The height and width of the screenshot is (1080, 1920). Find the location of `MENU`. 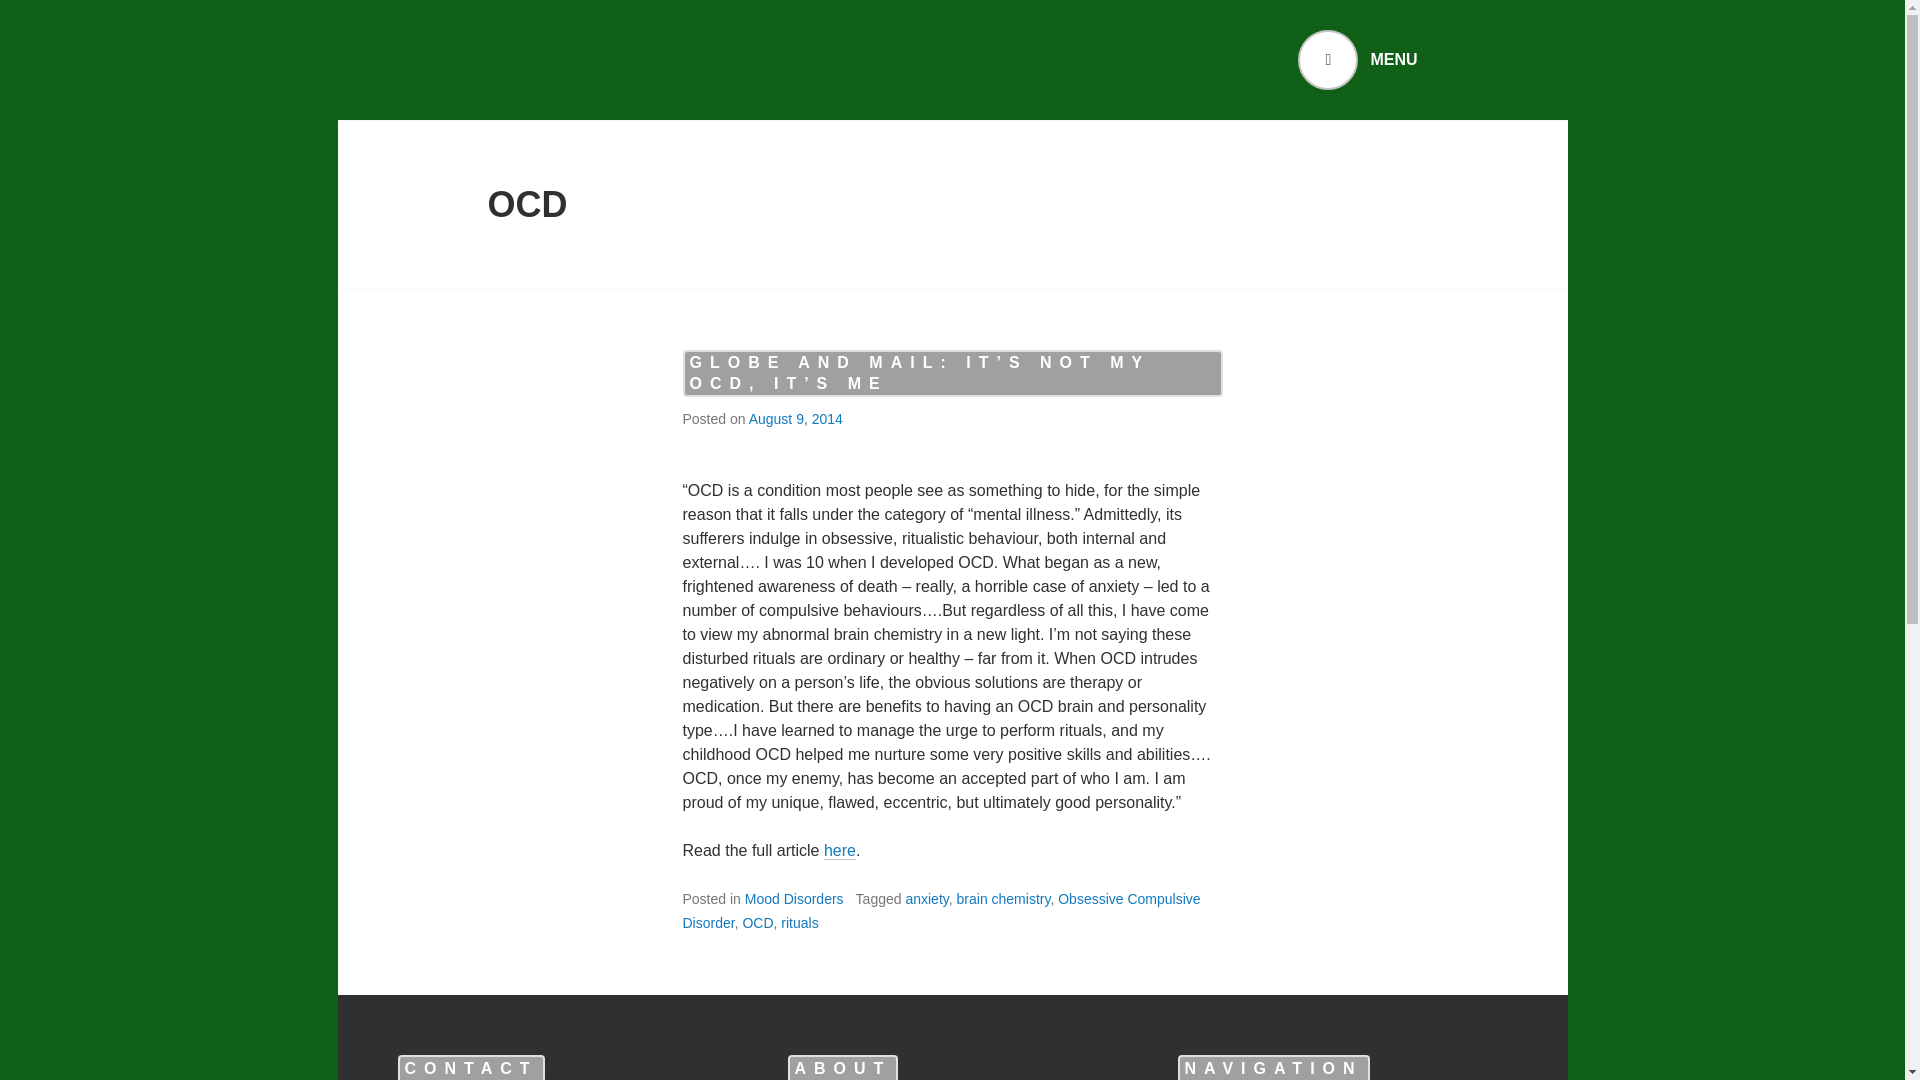

MENU is located at coordinates (1356, 60).